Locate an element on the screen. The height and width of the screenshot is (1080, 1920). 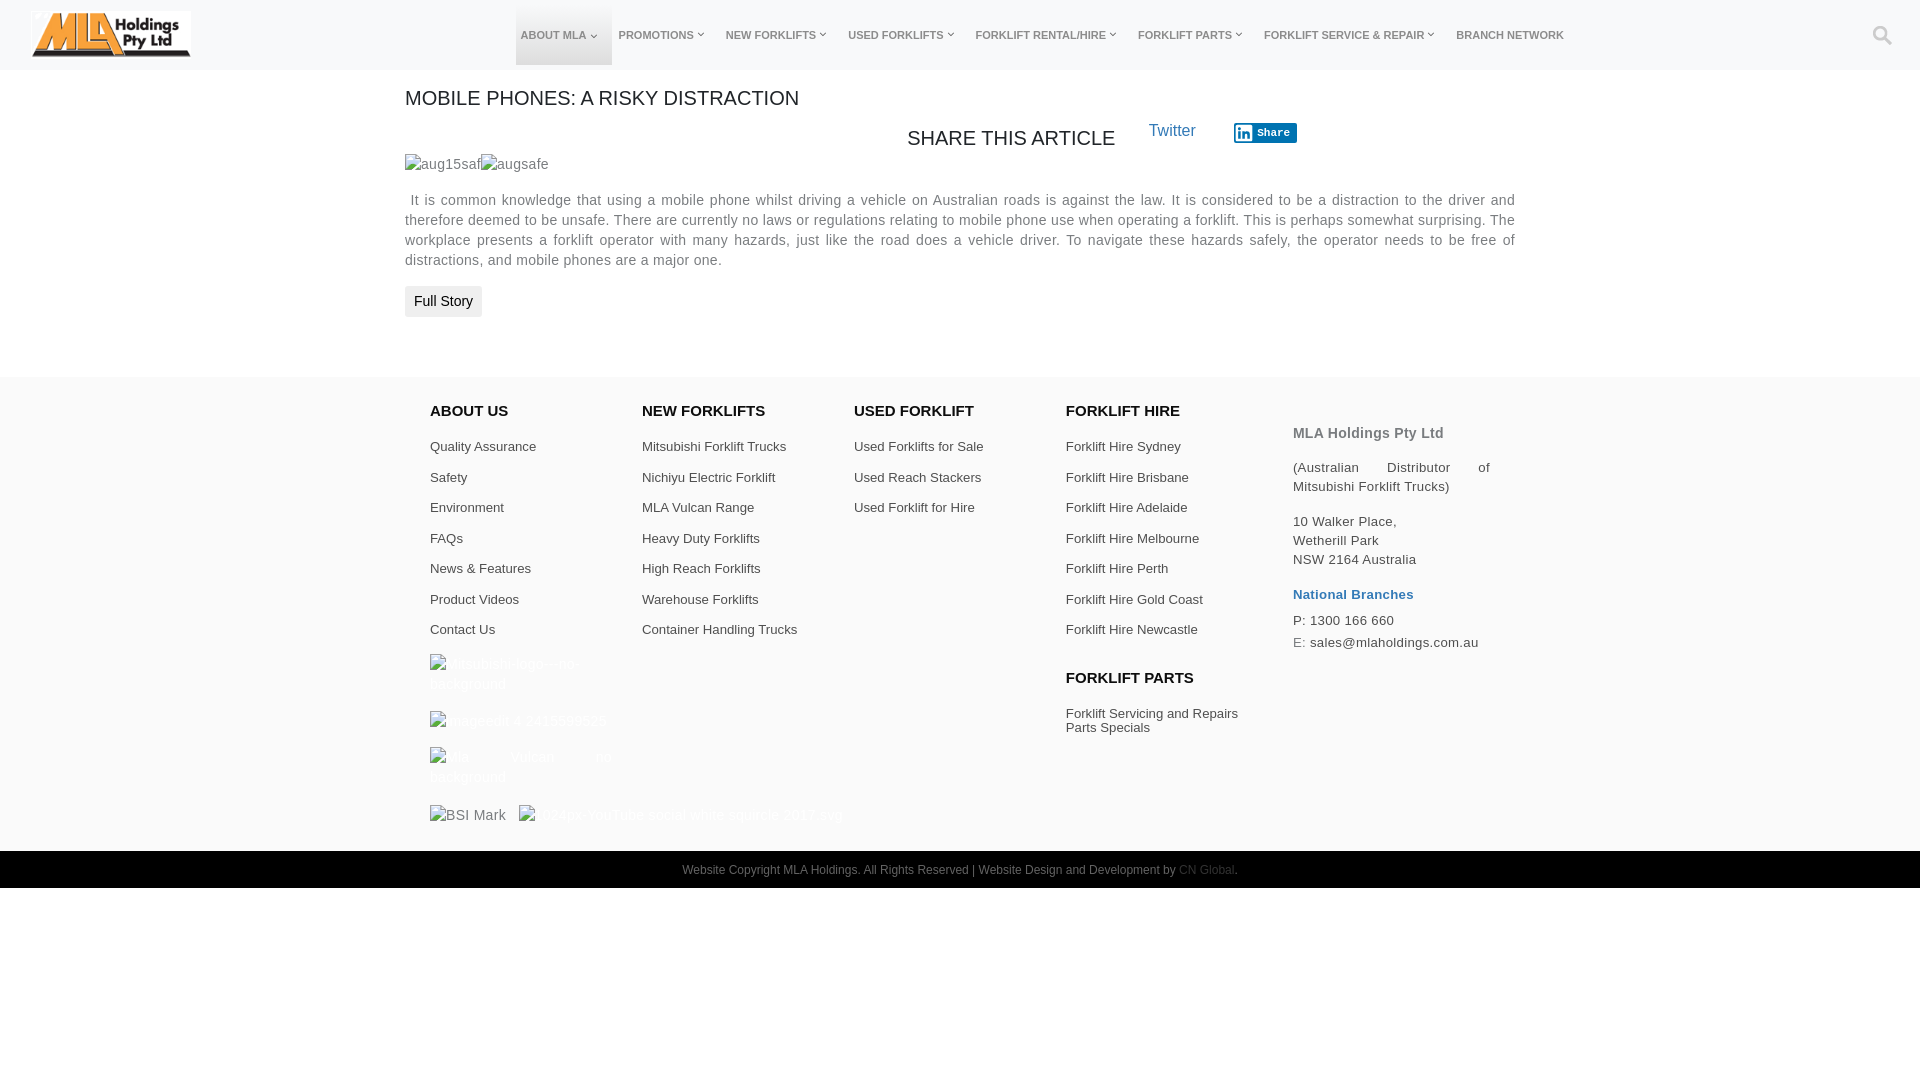
Mitsubishi Forklift Trucks is located at coordinates (714, 446).